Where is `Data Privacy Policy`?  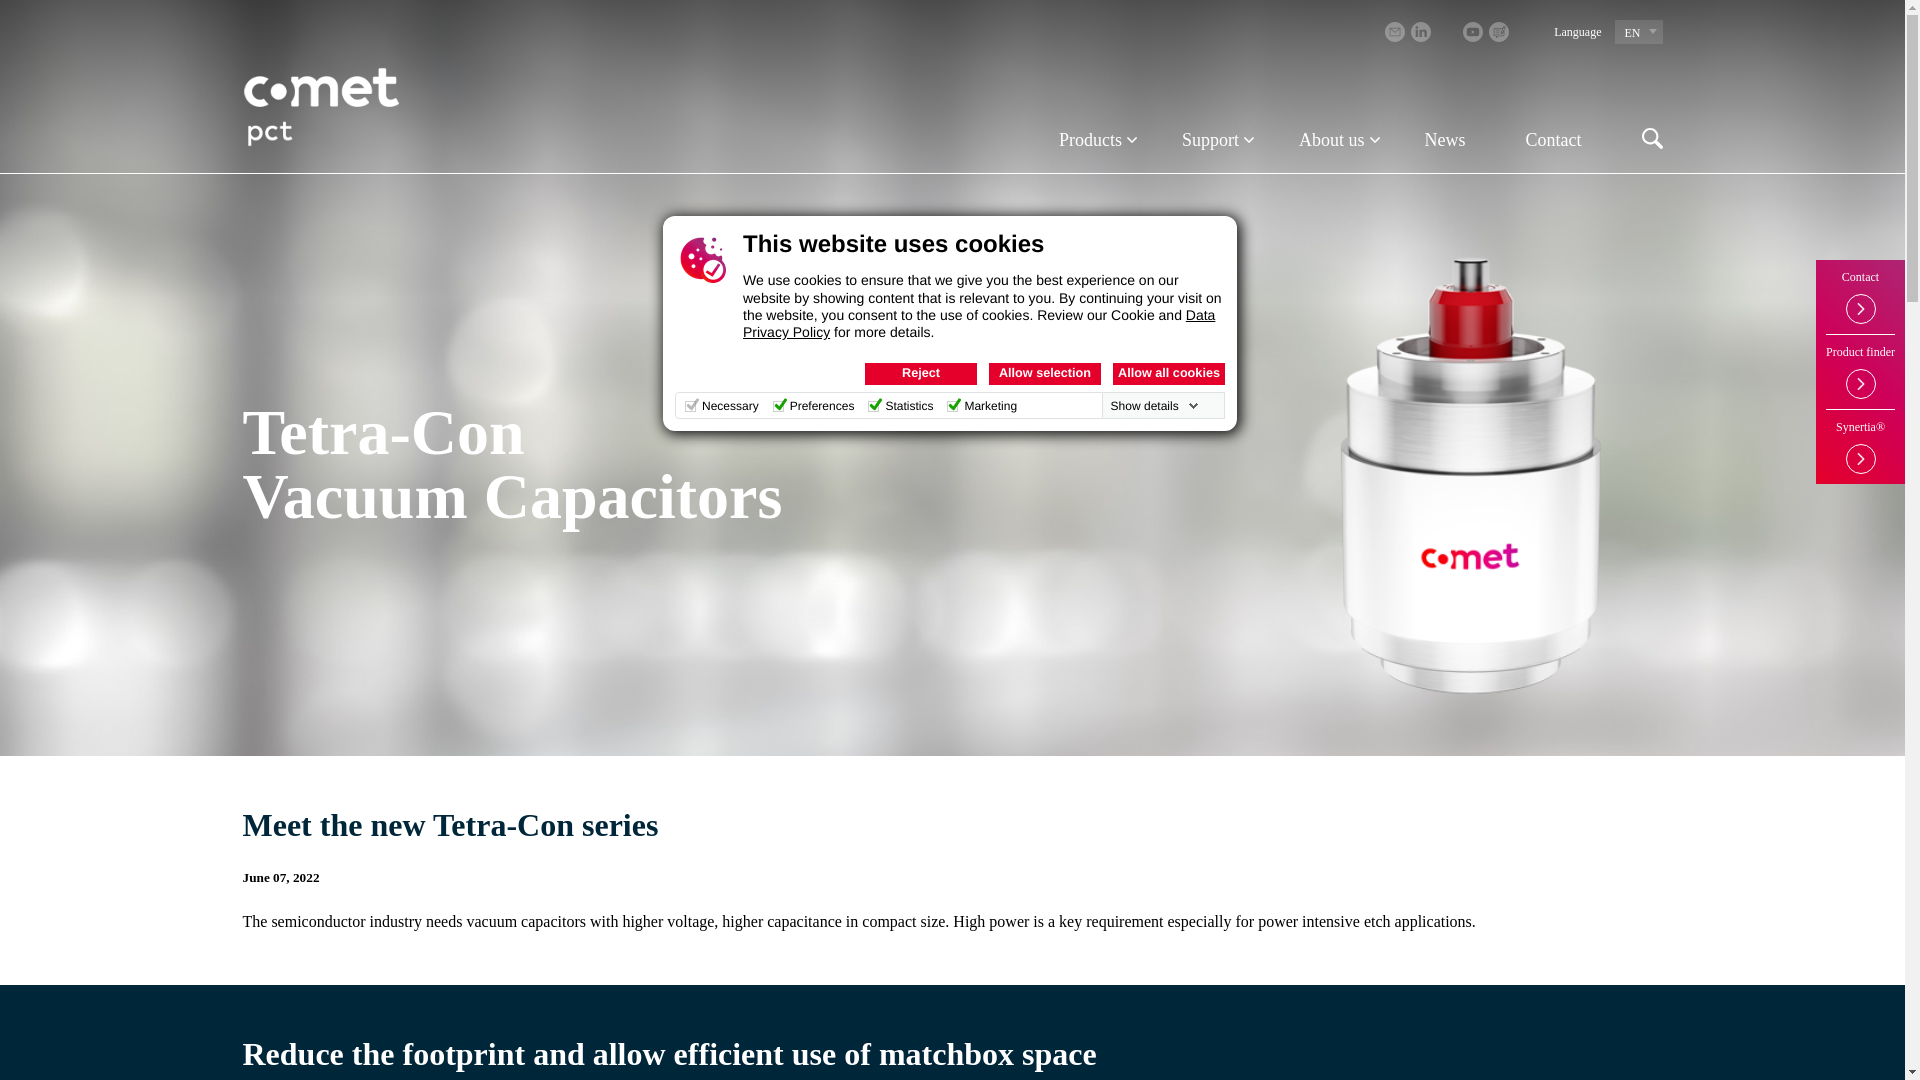 Data Privacy Policy is located at coordinates (979, 323).